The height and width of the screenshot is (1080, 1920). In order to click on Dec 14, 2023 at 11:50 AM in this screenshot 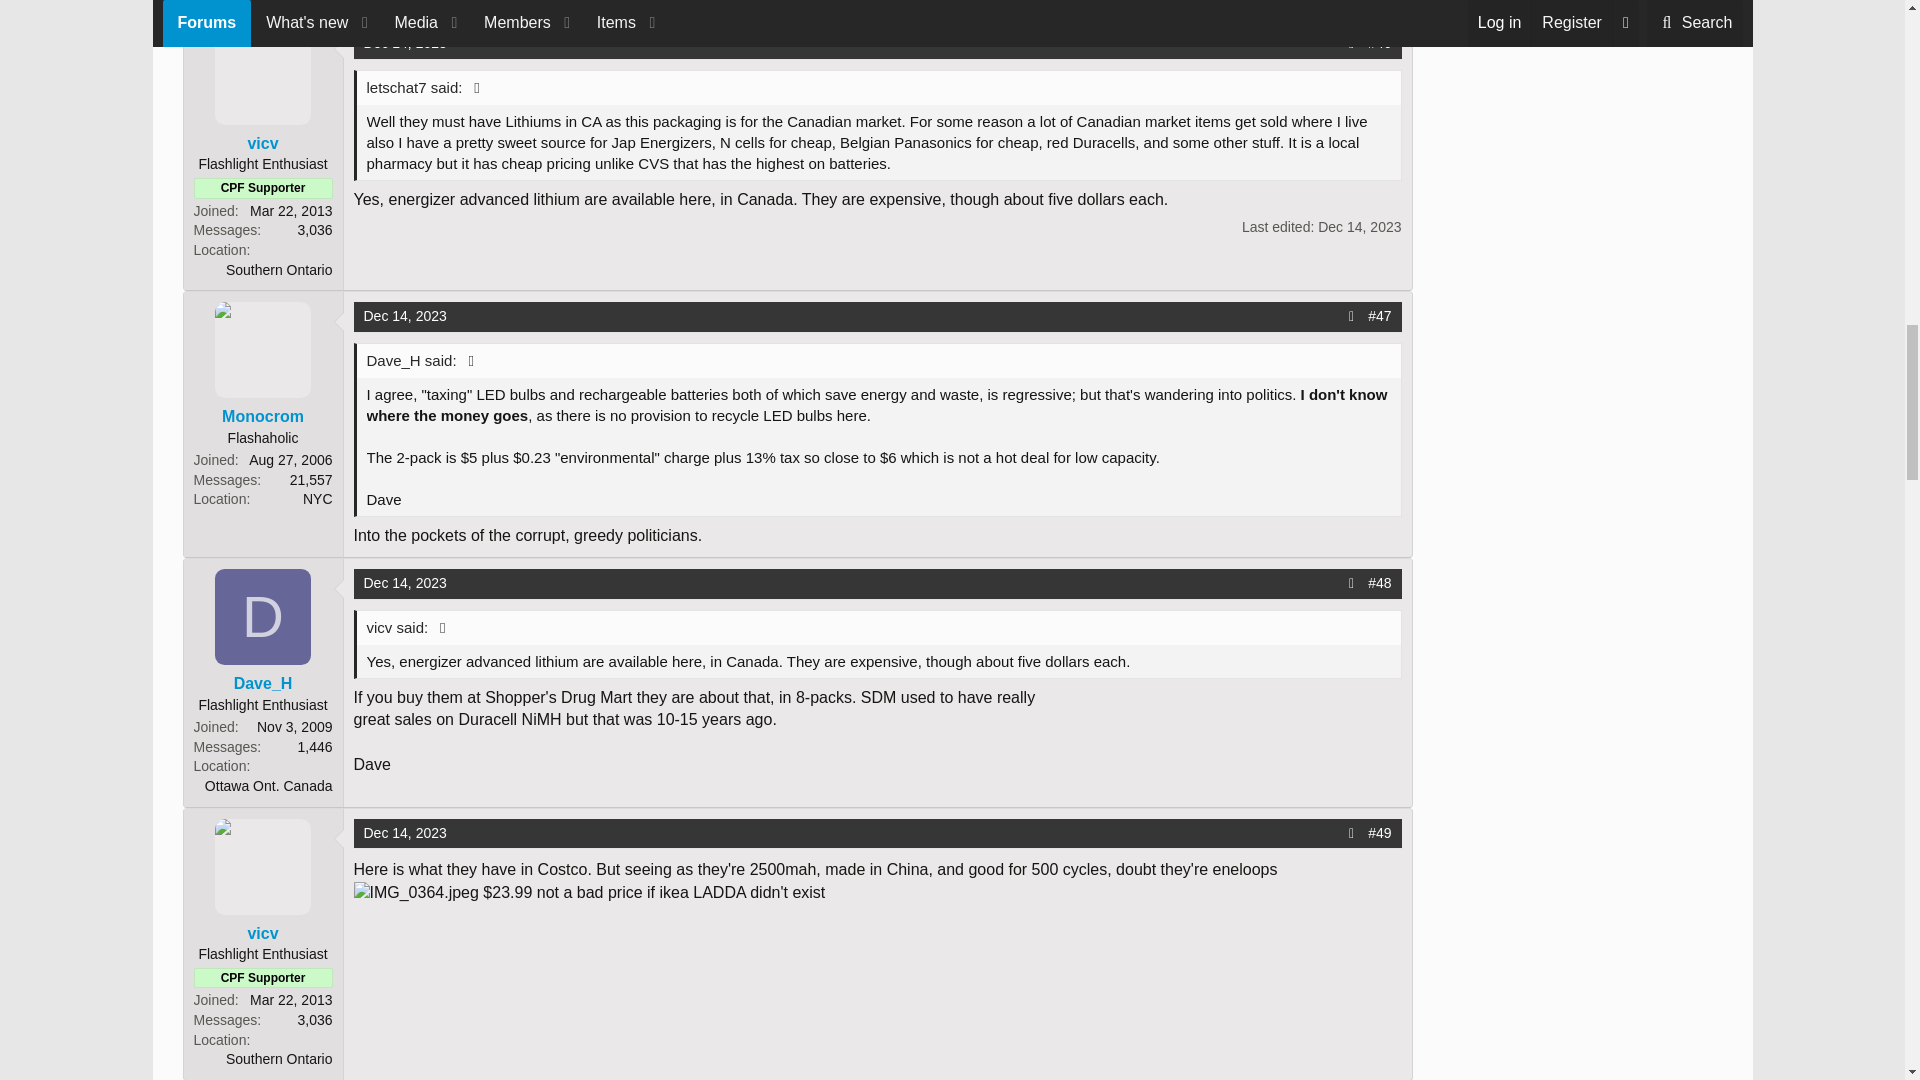, I will do `click(406, 316)`.